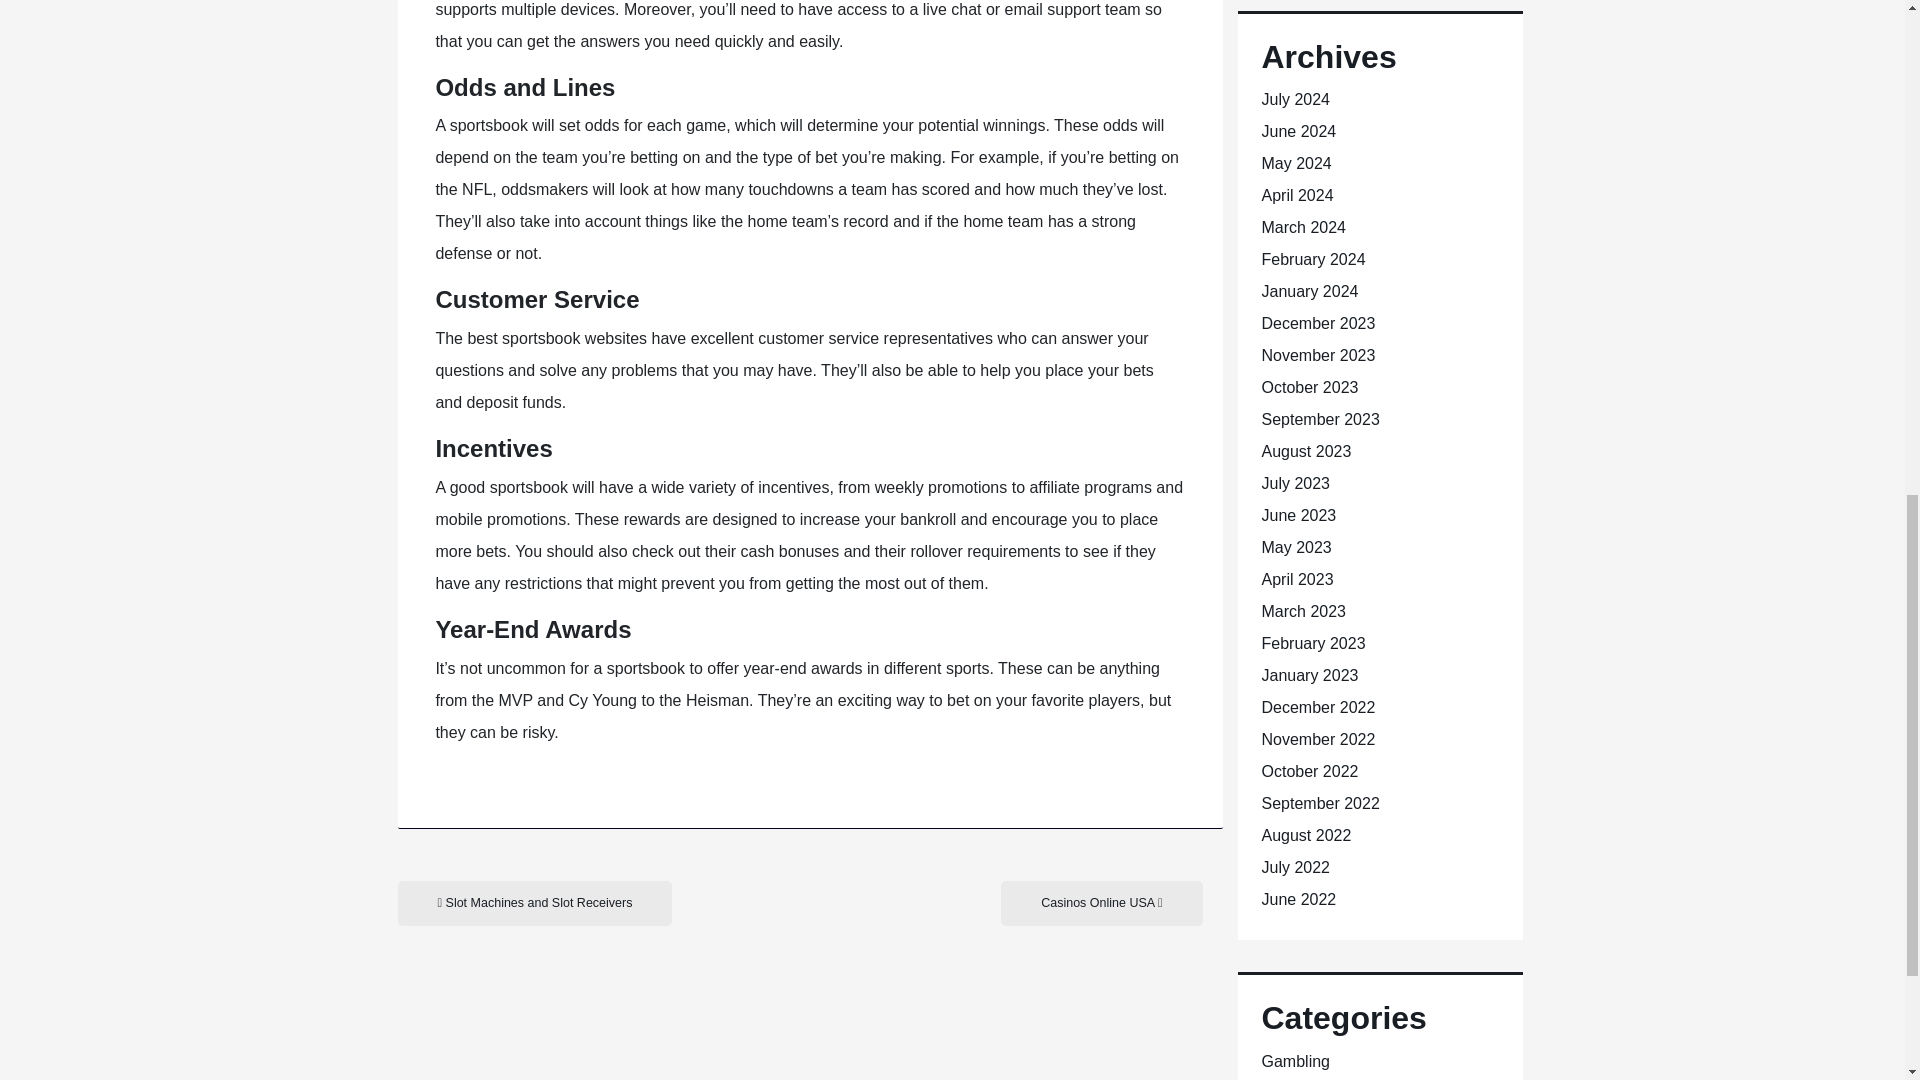  What do you see at coordinates (1298, 132) in the screenshot?
I see `June 2024` at bounding box center [1298, 132].